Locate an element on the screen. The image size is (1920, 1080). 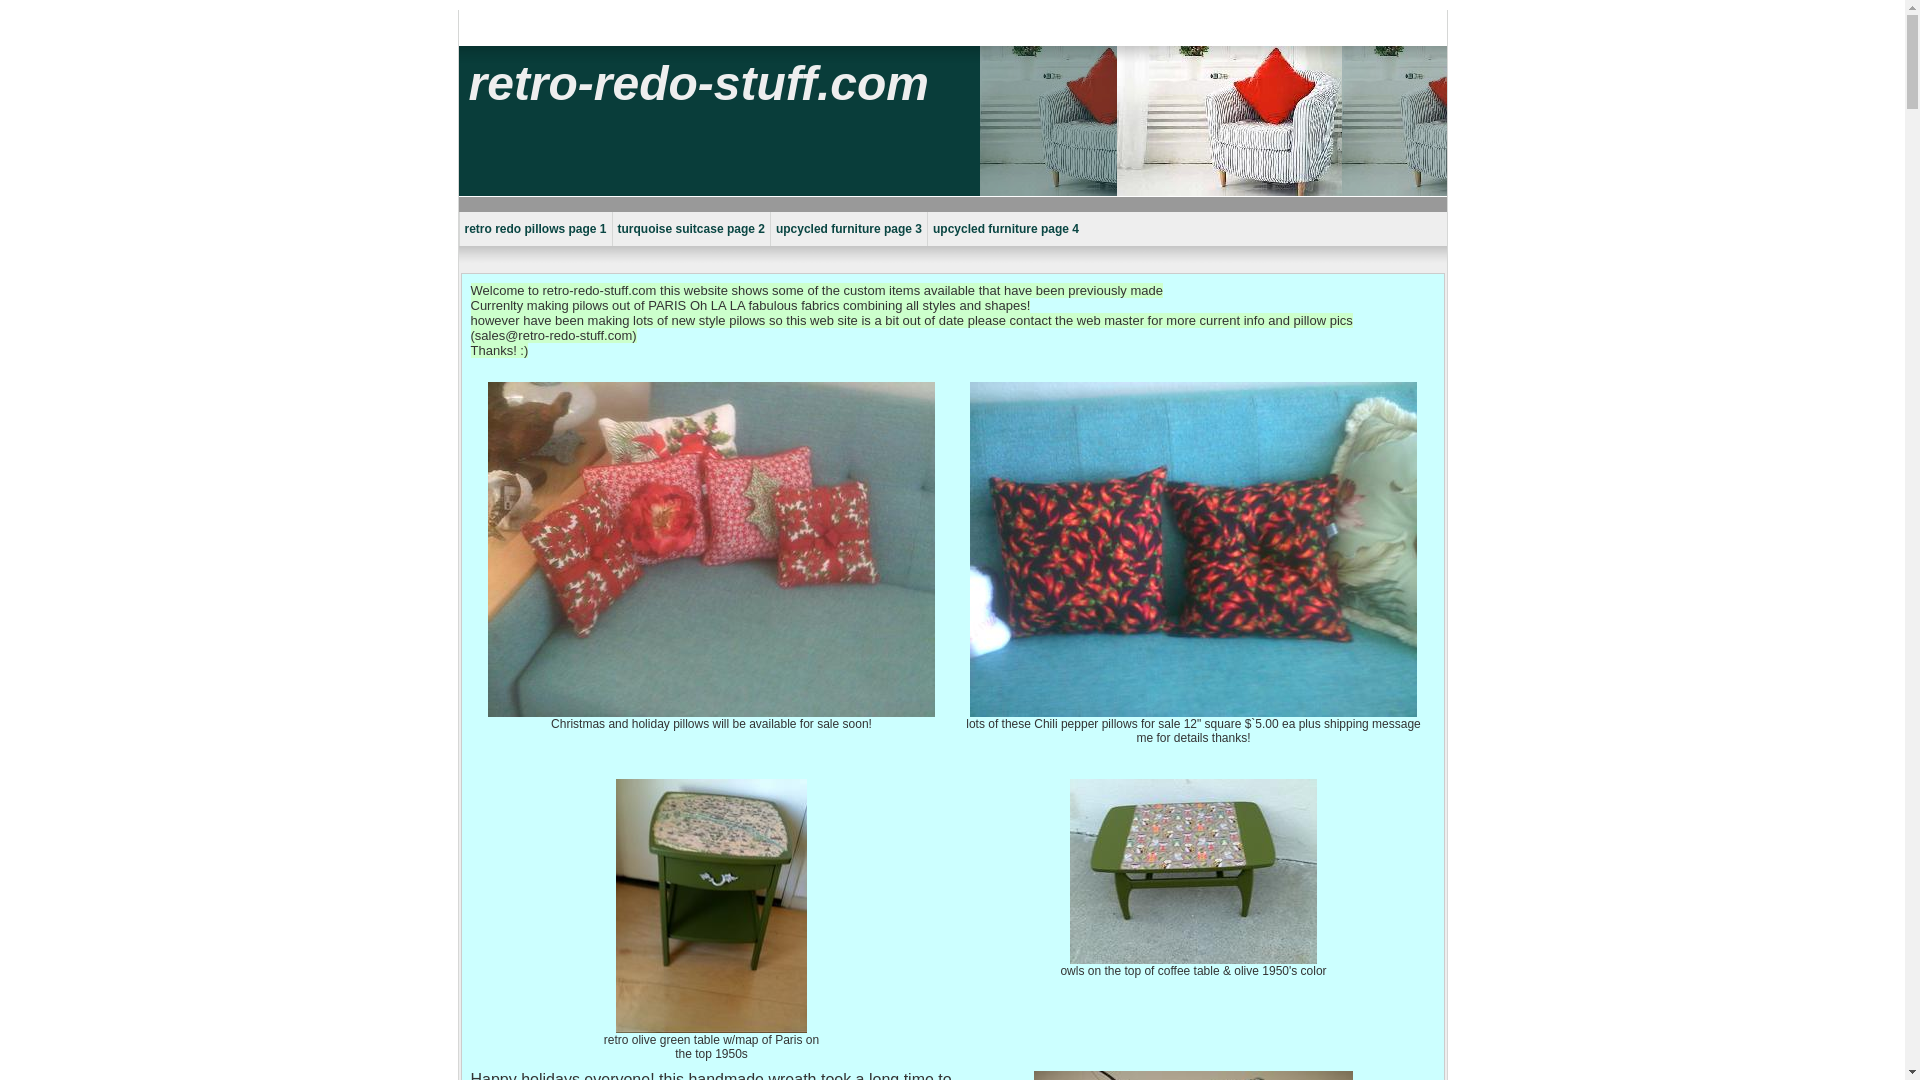
retro redo pillows page 1 is located at coordinates (534, 228).